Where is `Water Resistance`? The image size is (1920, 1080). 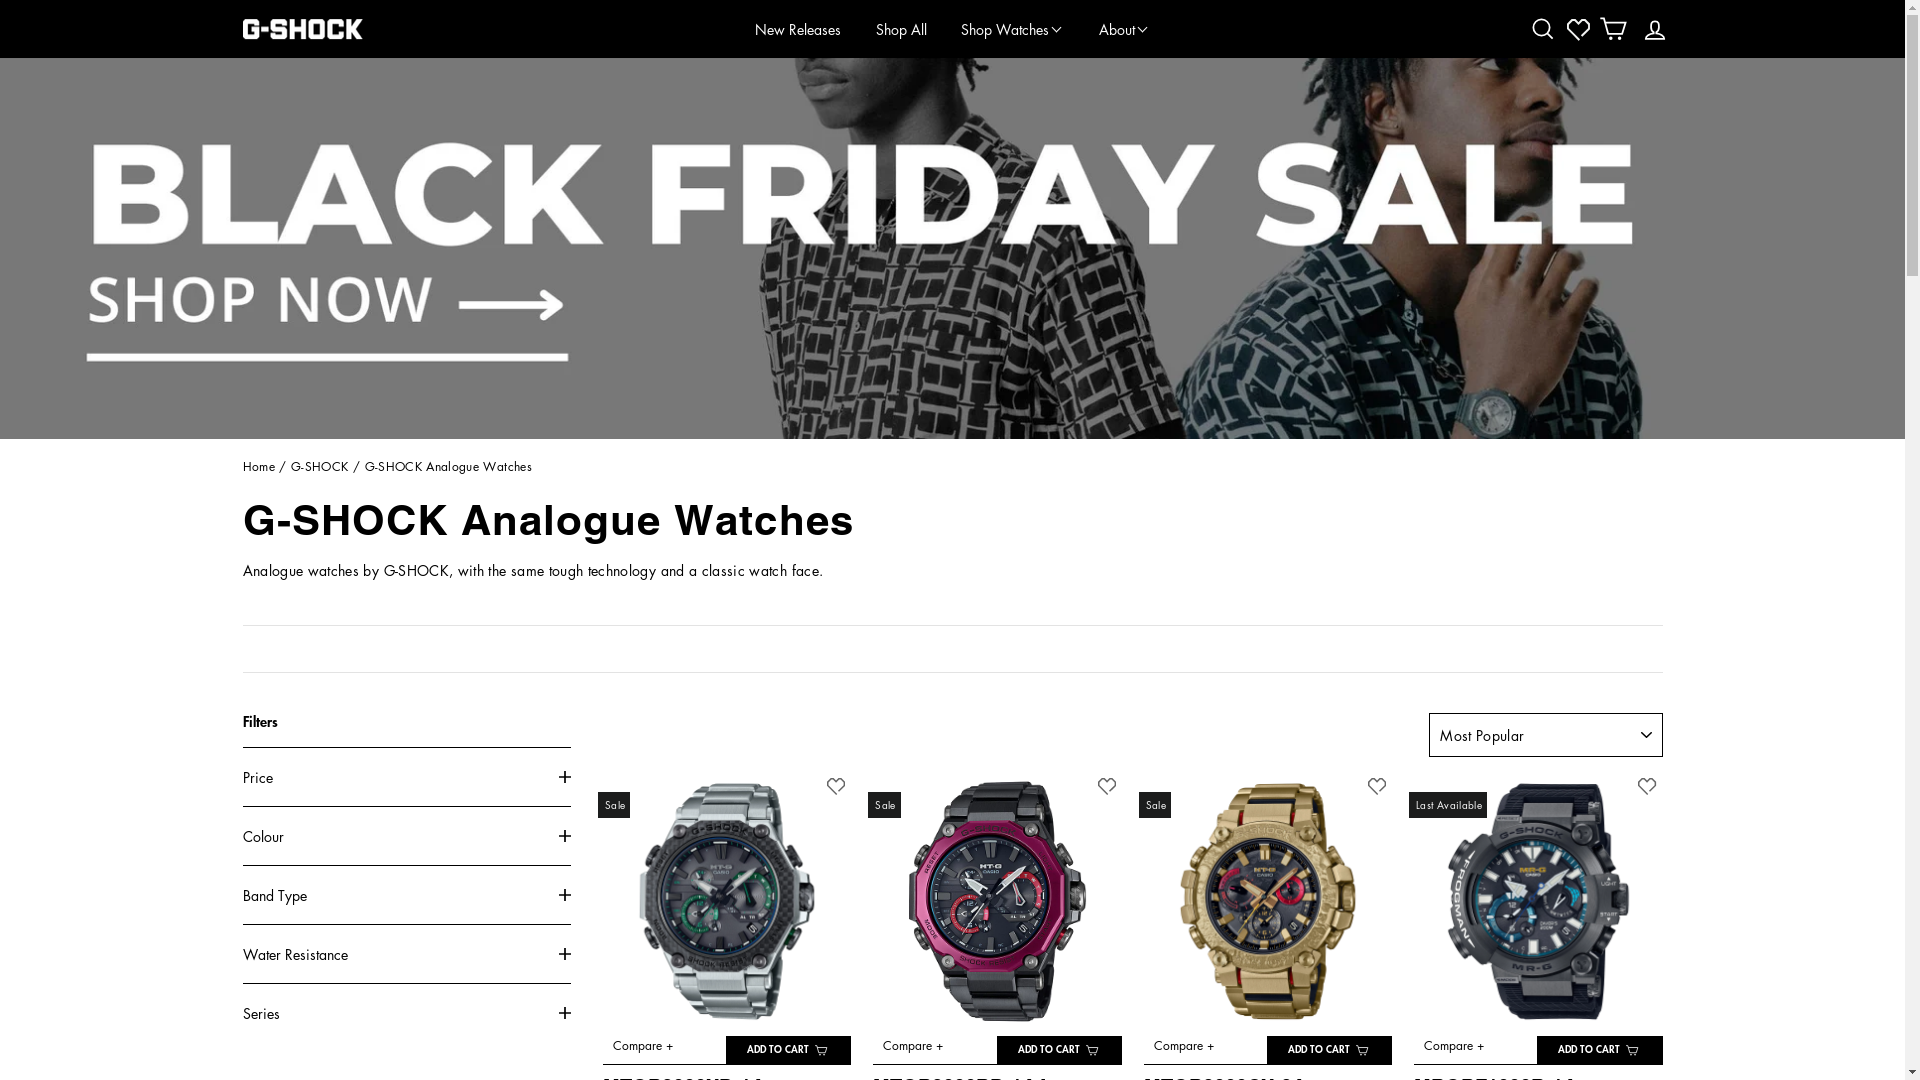
Water Resistance is located at coordinates (406, 954).